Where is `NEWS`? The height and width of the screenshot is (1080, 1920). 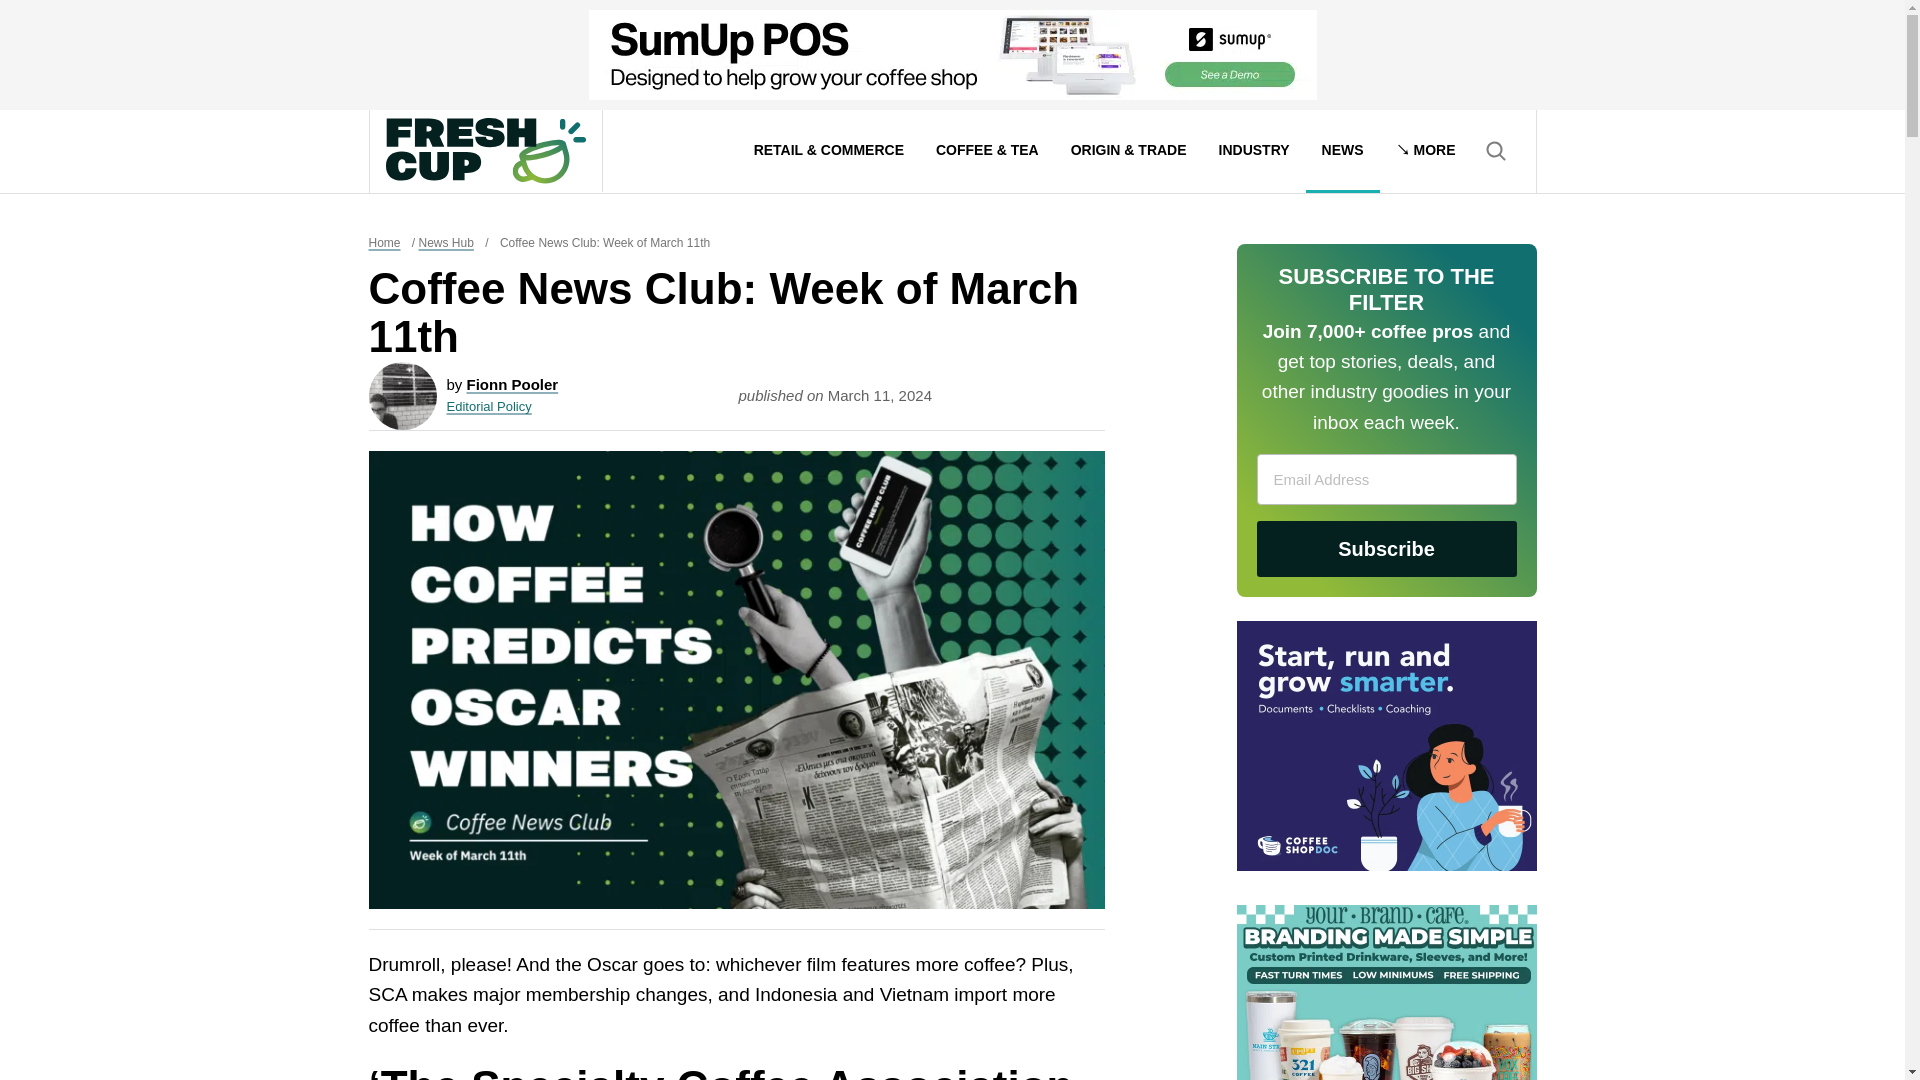 NEWS is located at coordinates (1342, 152).